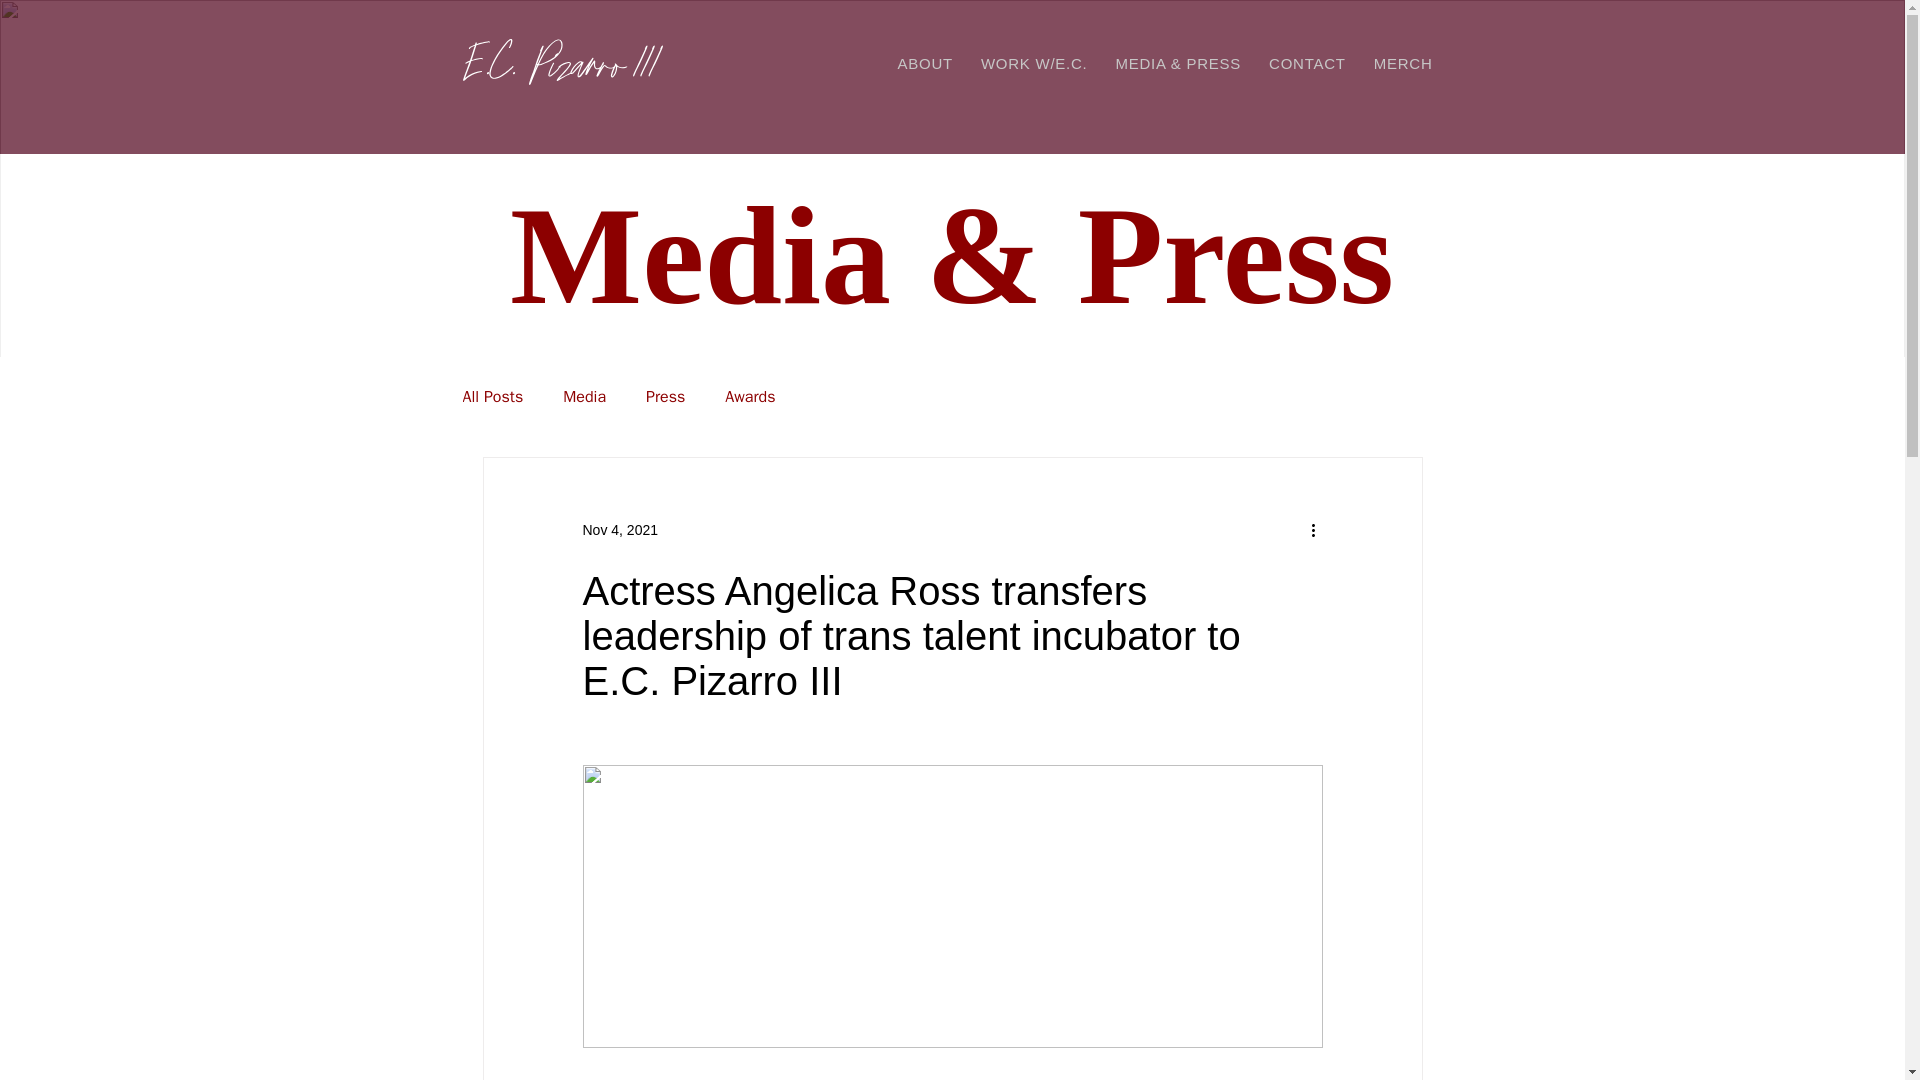 The height and width of the screenshot is (1080, 1920). What do you see at coordinates (584, 396) in the screenshot?
I see `Media` at bounding box center [584, 396].